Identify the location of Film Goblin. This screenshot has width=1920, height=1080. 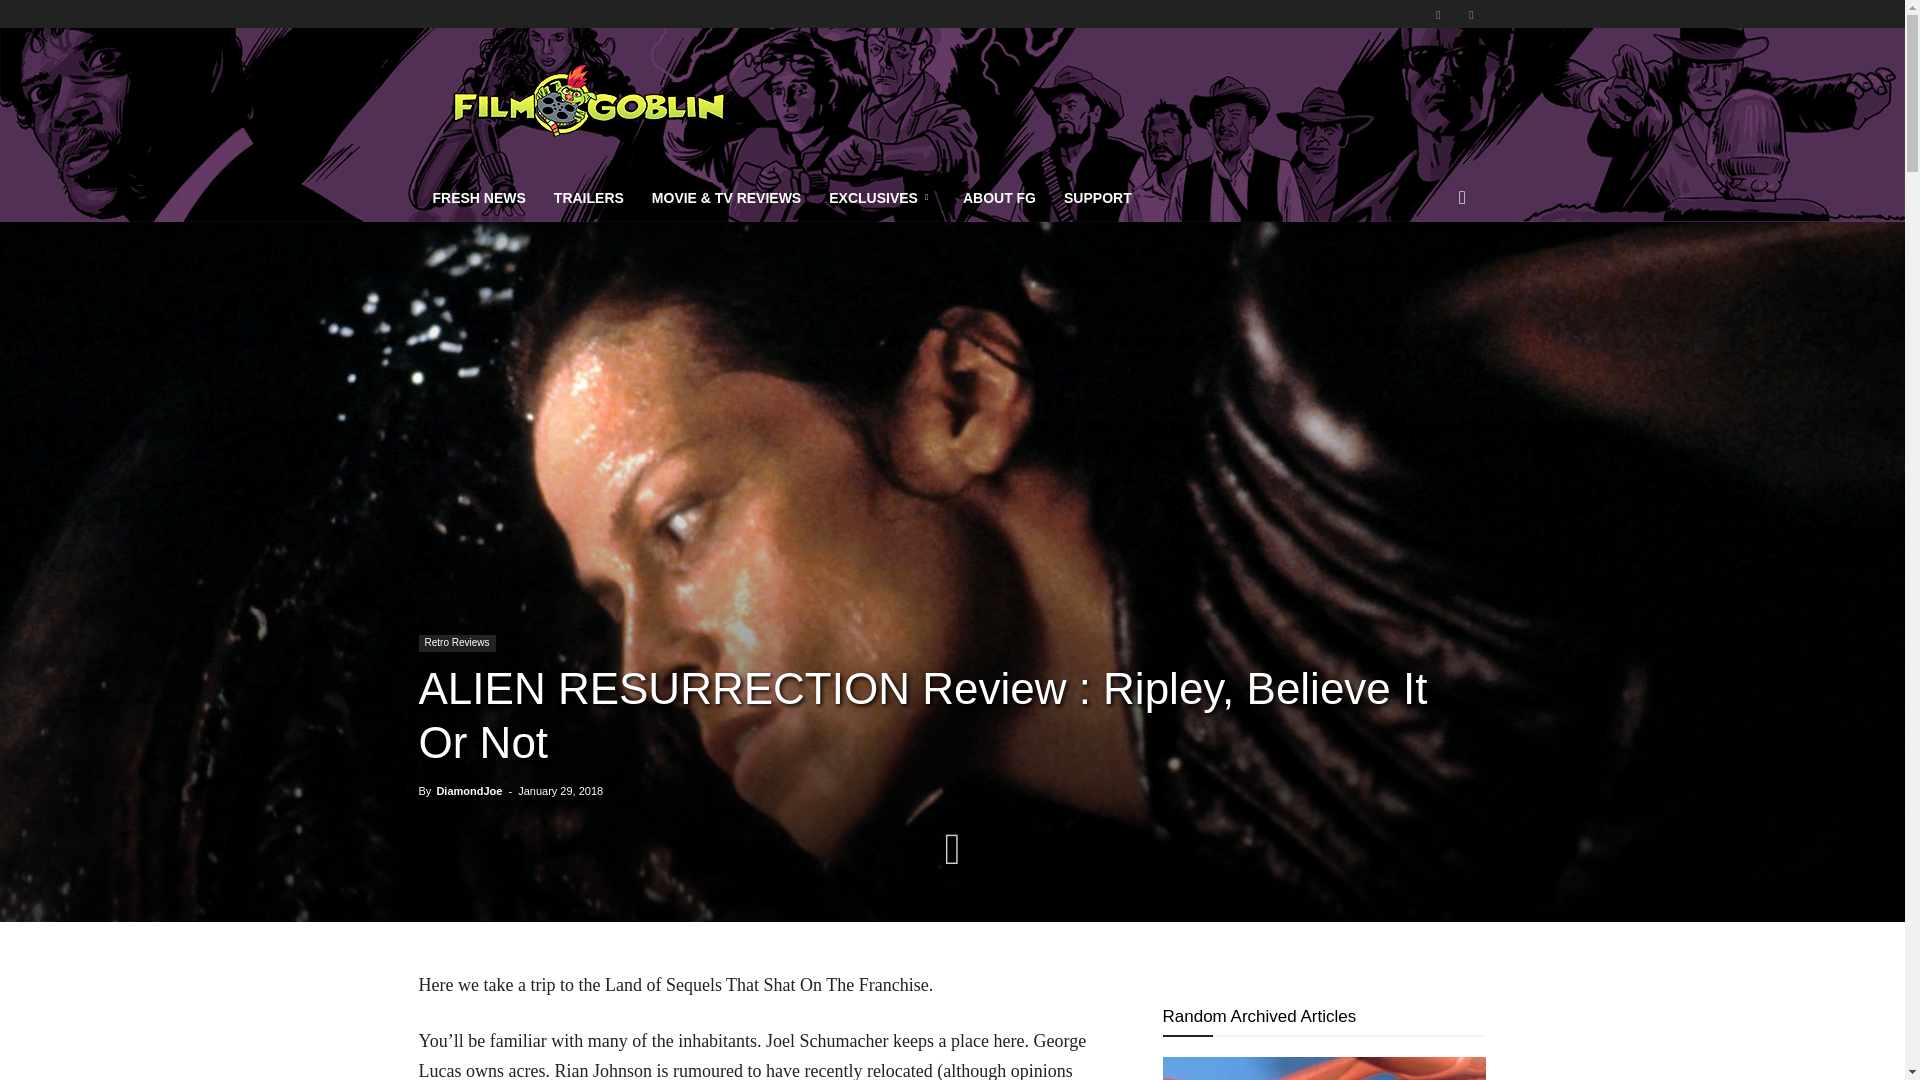
(587, 100).